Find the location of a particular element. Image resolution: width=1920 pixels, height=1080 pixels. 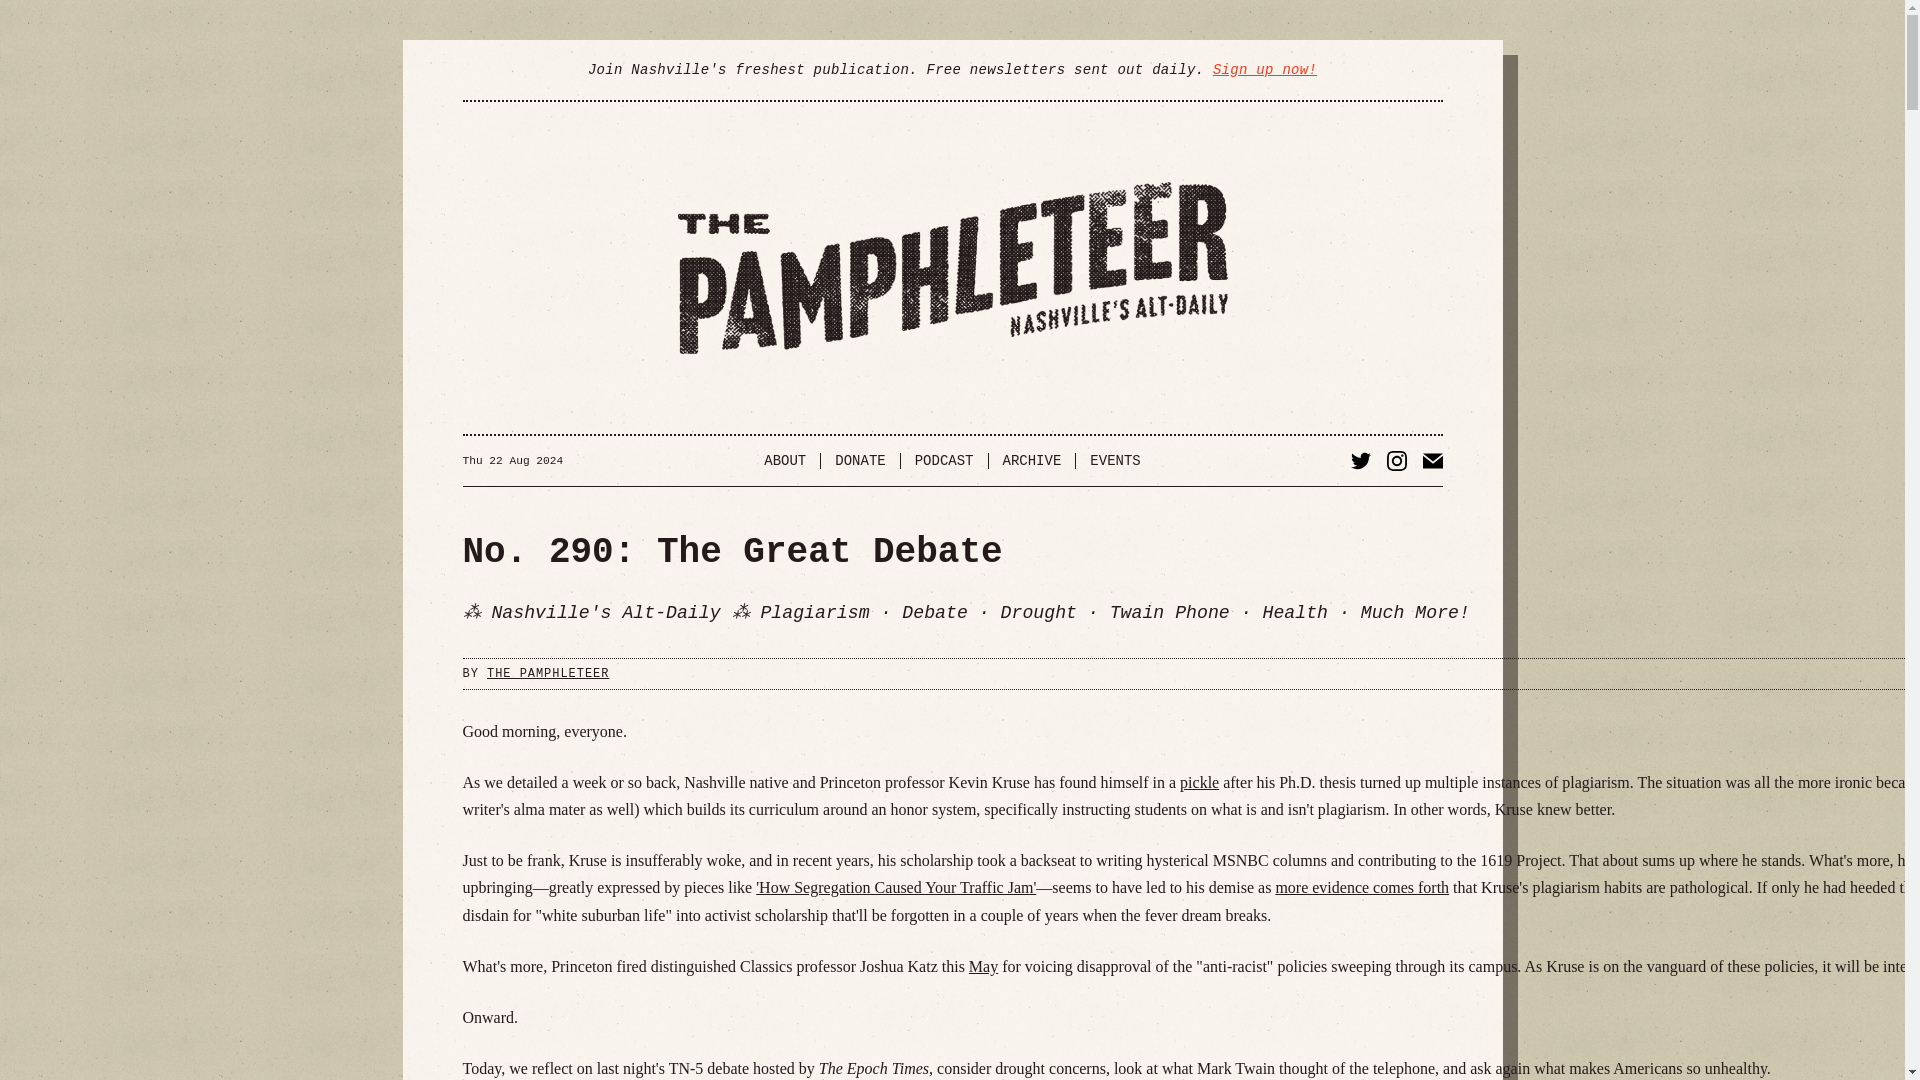

DONATE is located at coordinates (860, 460).